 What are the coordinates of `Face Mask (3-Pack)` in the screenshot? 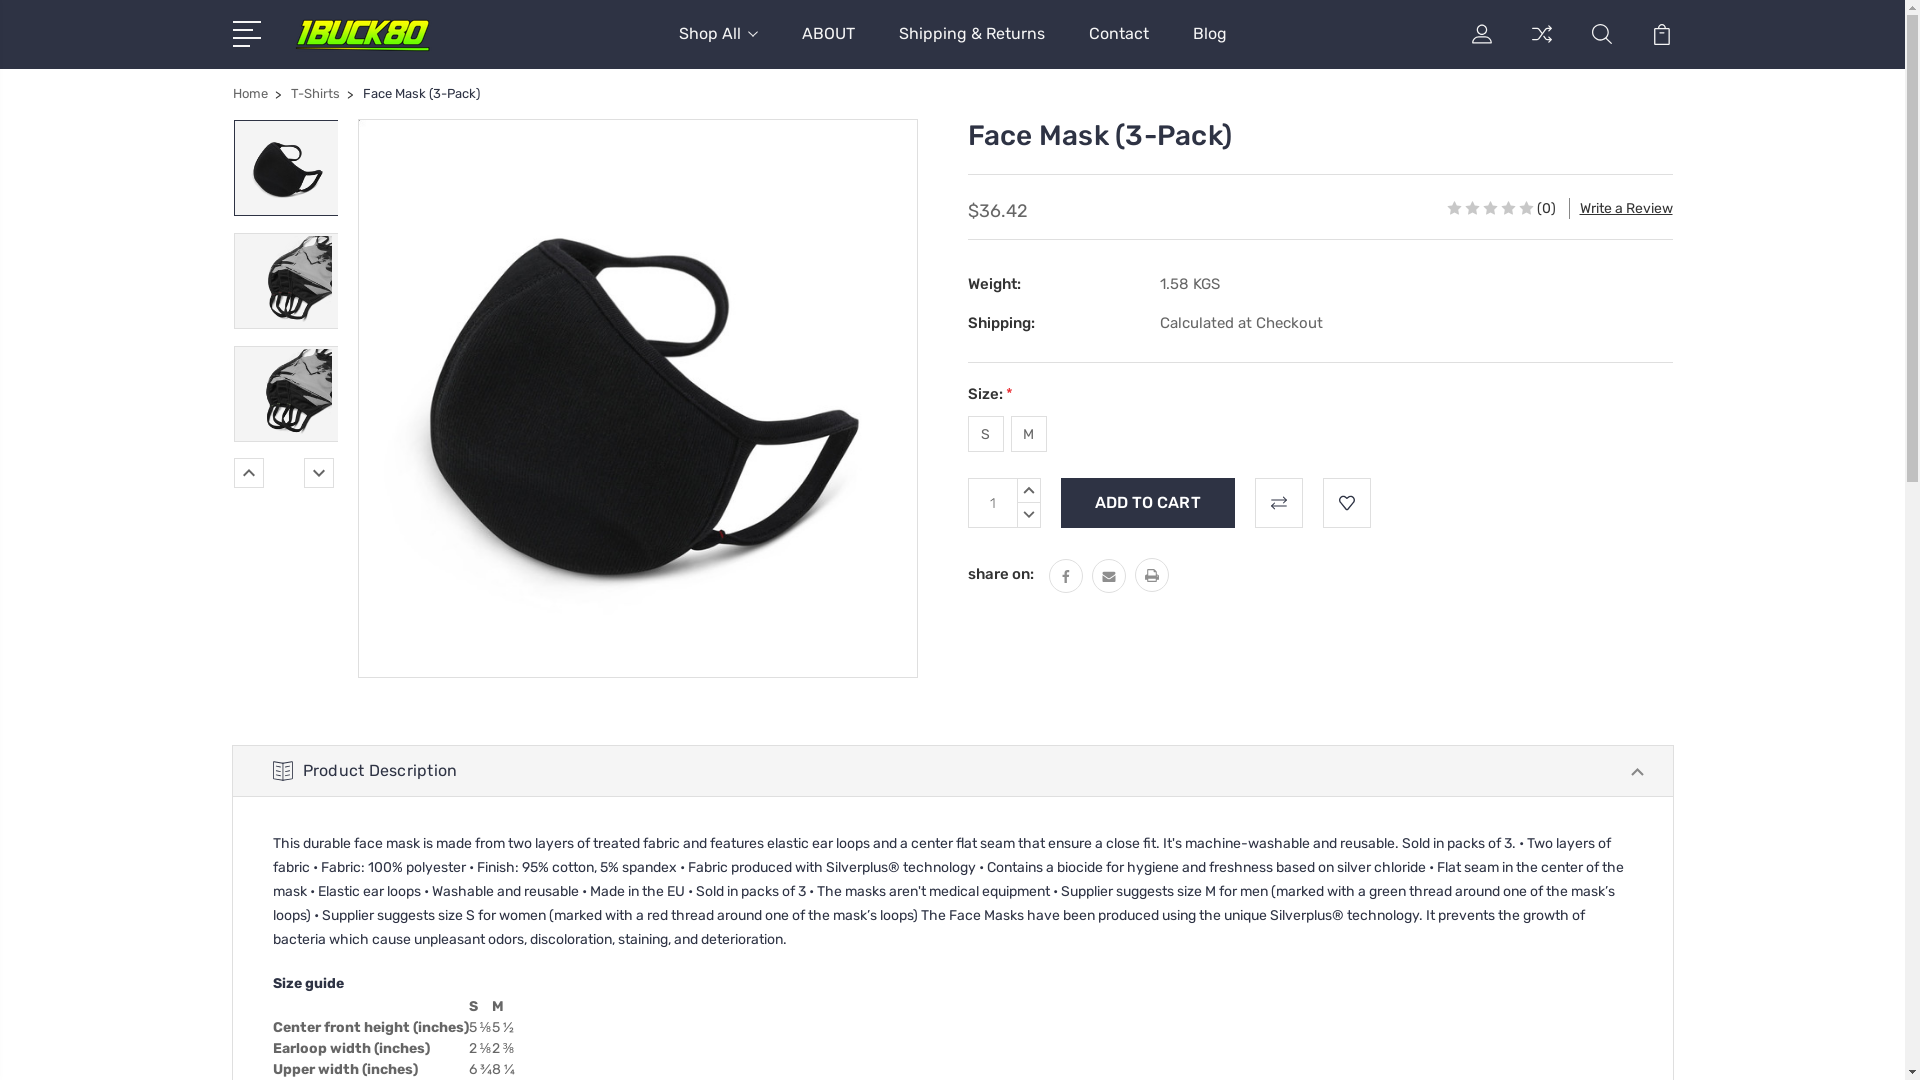 It's located at (638, 398).